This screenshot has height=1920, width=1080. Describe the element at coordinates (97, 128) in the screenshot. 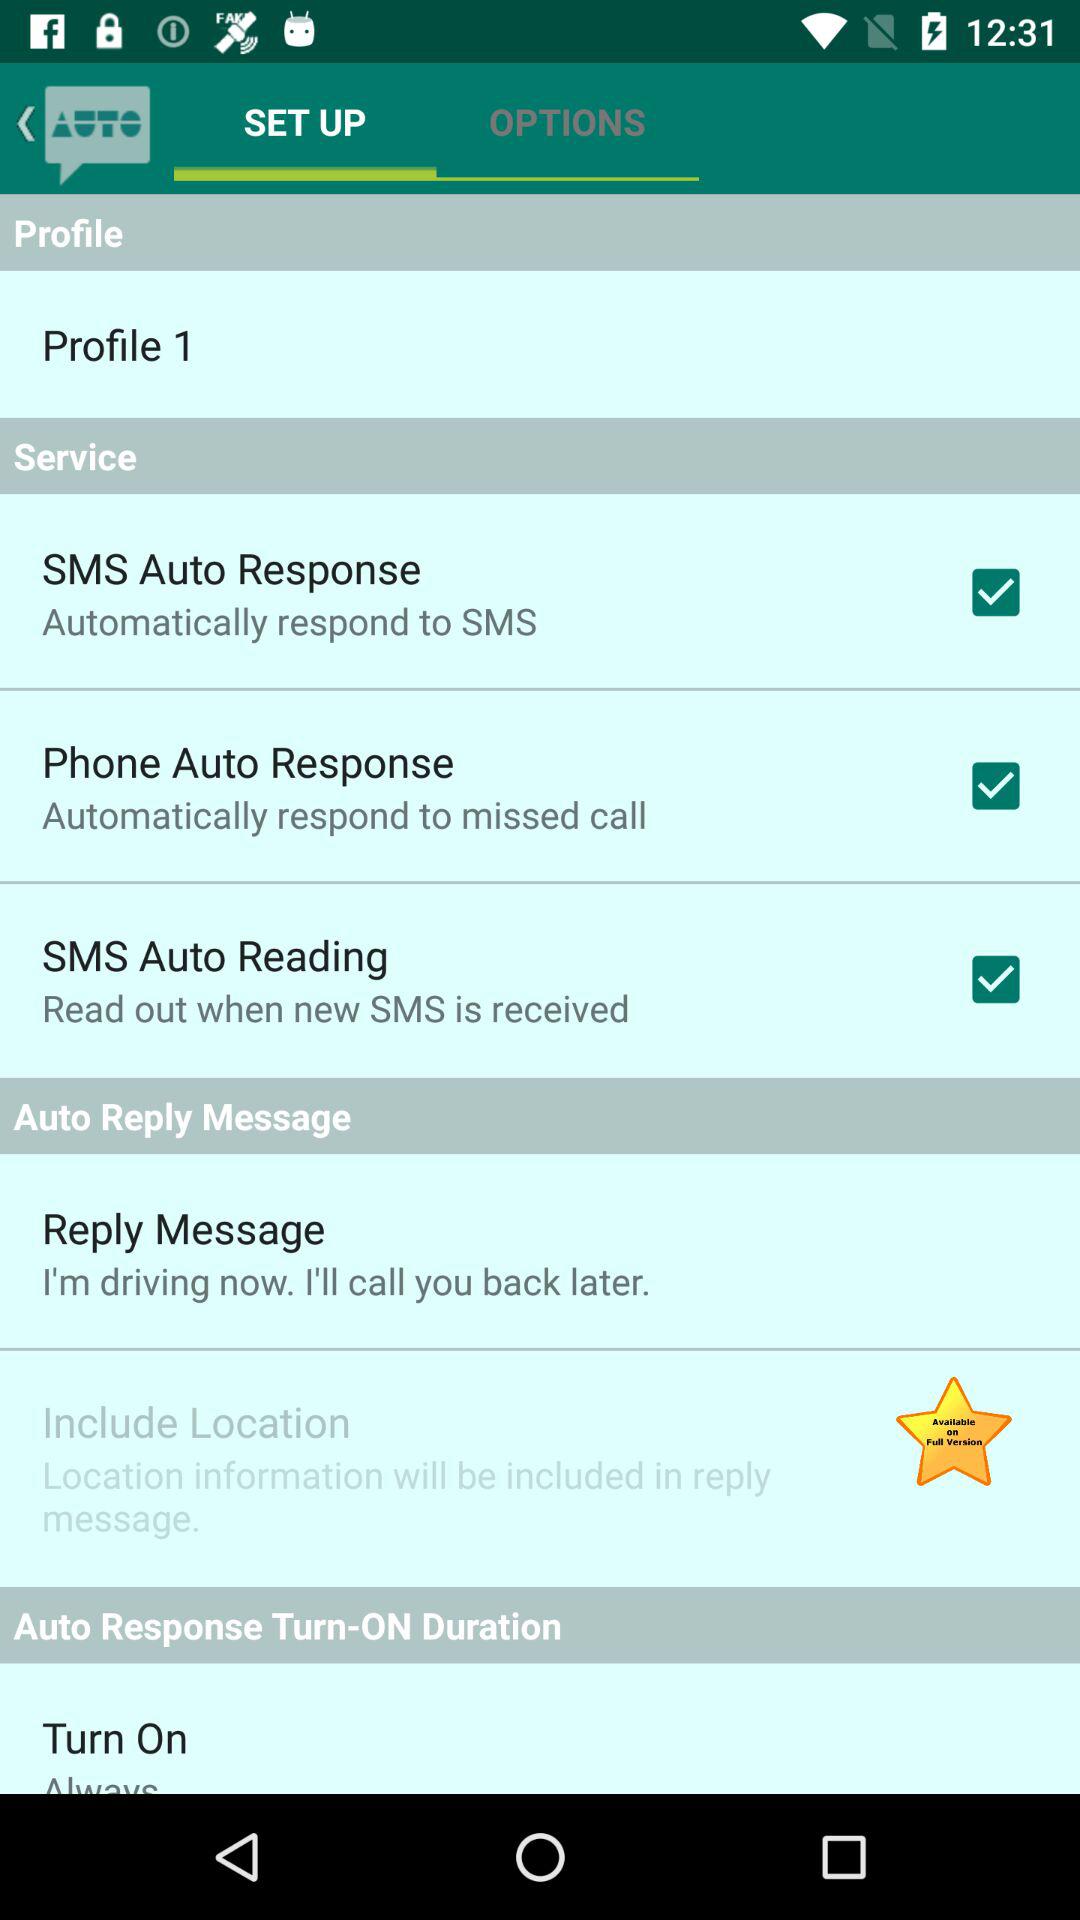

I see `select item to the left of the set up app` at that location.